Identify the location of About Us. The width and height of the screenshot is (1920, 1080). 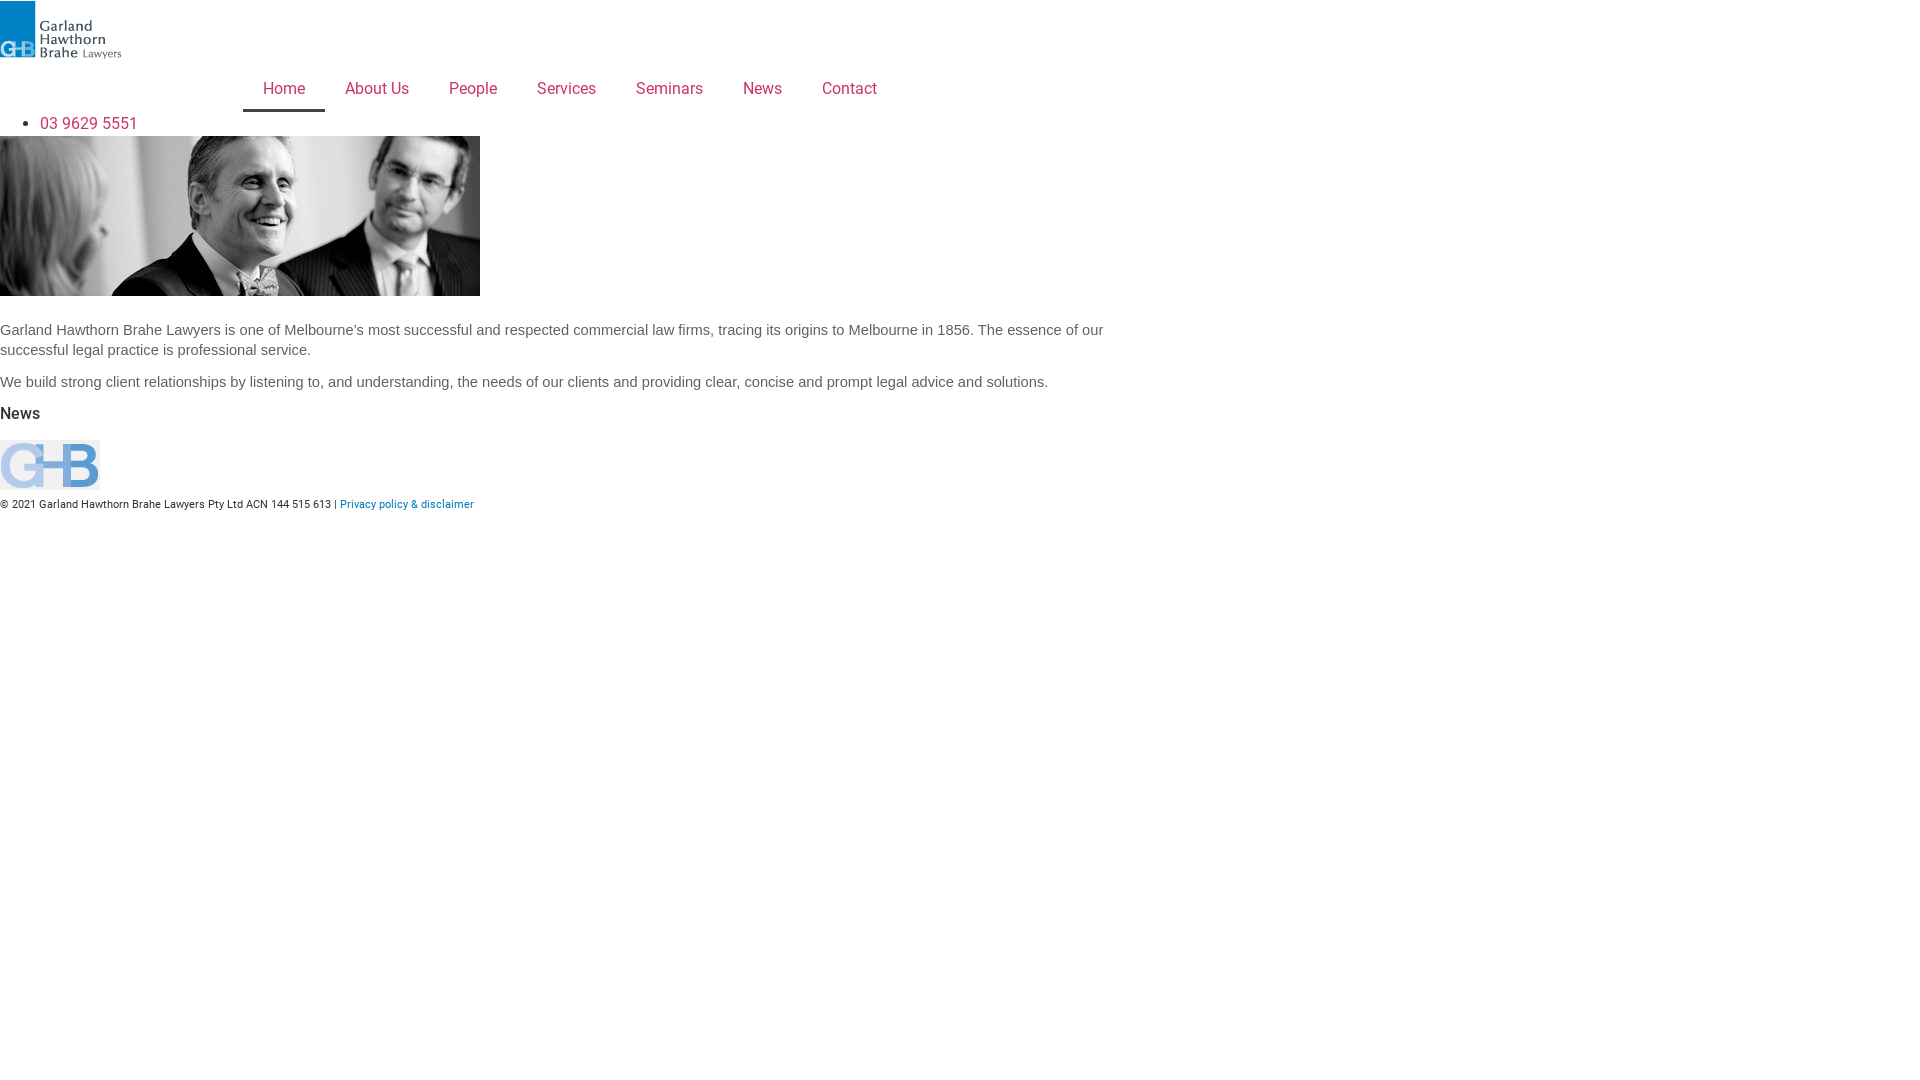
(377, 89).